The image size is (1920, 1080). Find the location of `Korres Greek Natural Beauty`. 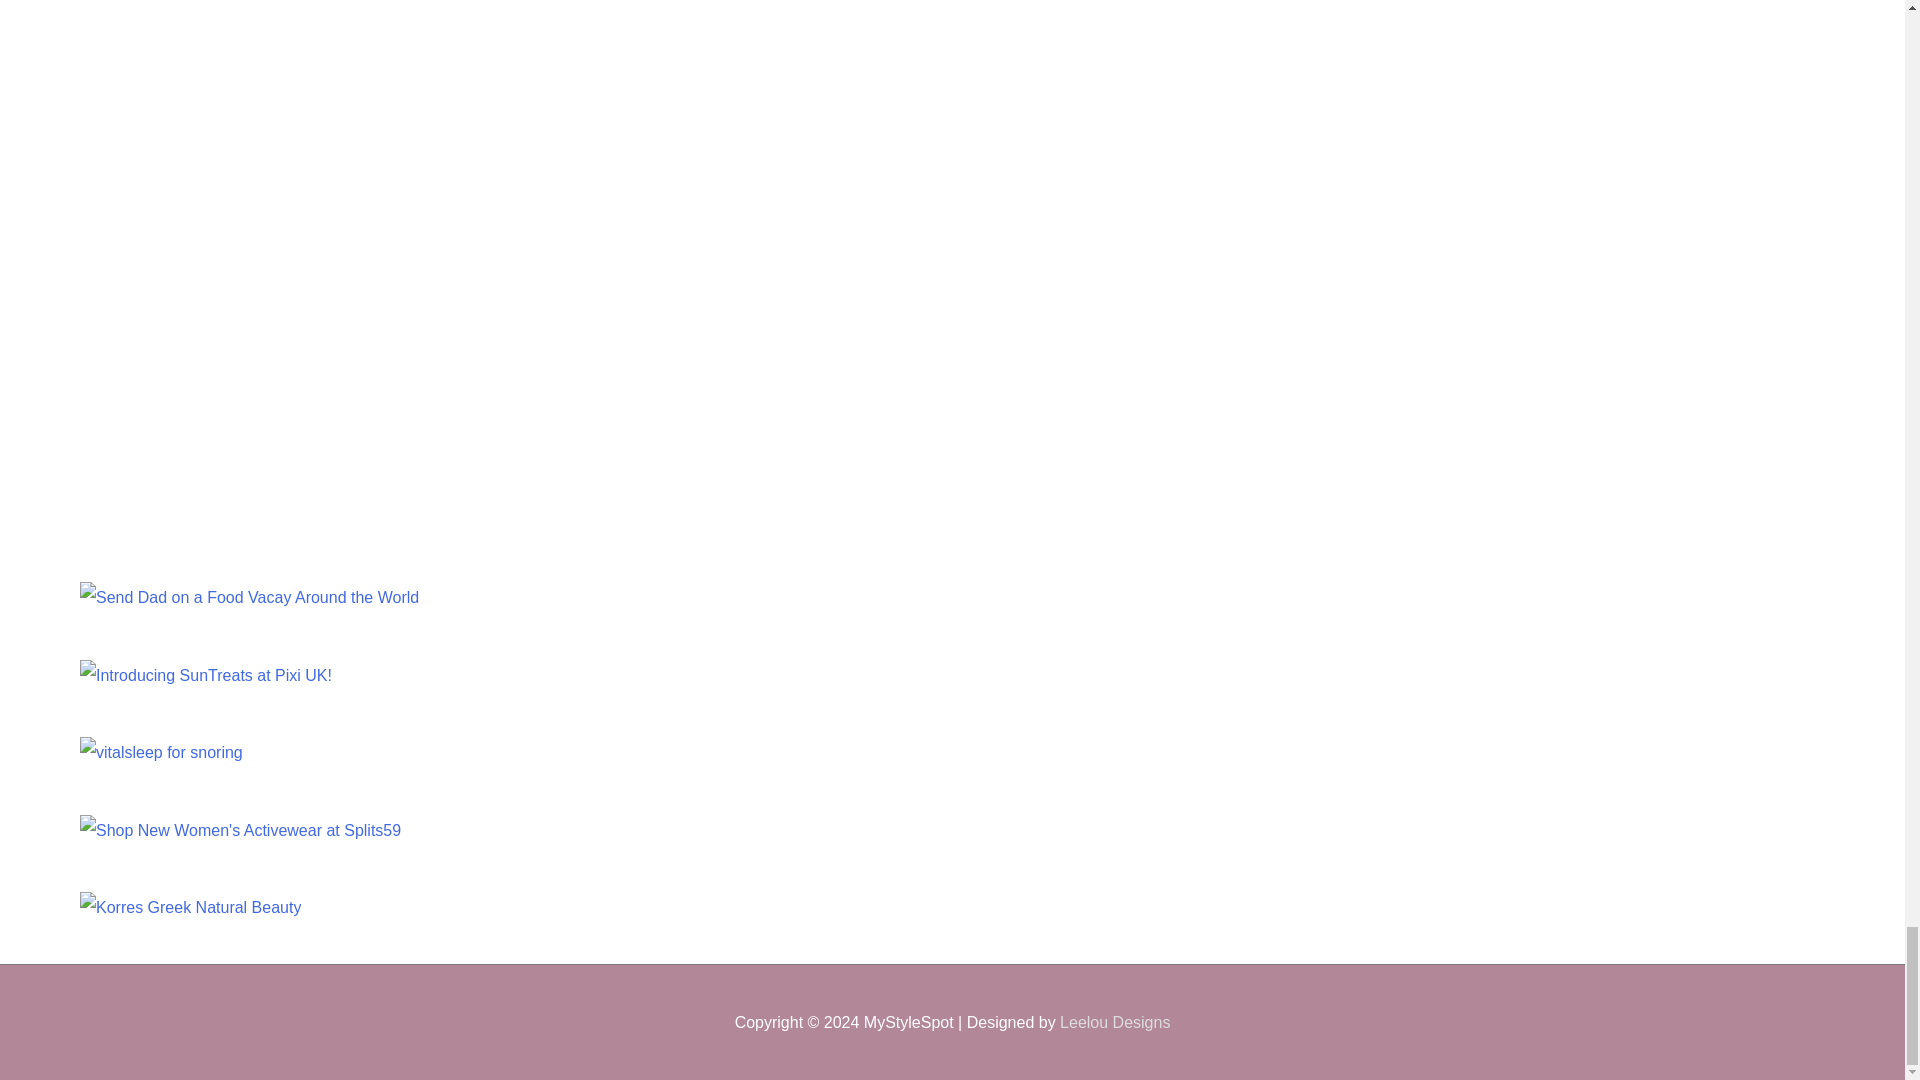

Korres Greek Natural Beauty is located at coordinates (190, 908).